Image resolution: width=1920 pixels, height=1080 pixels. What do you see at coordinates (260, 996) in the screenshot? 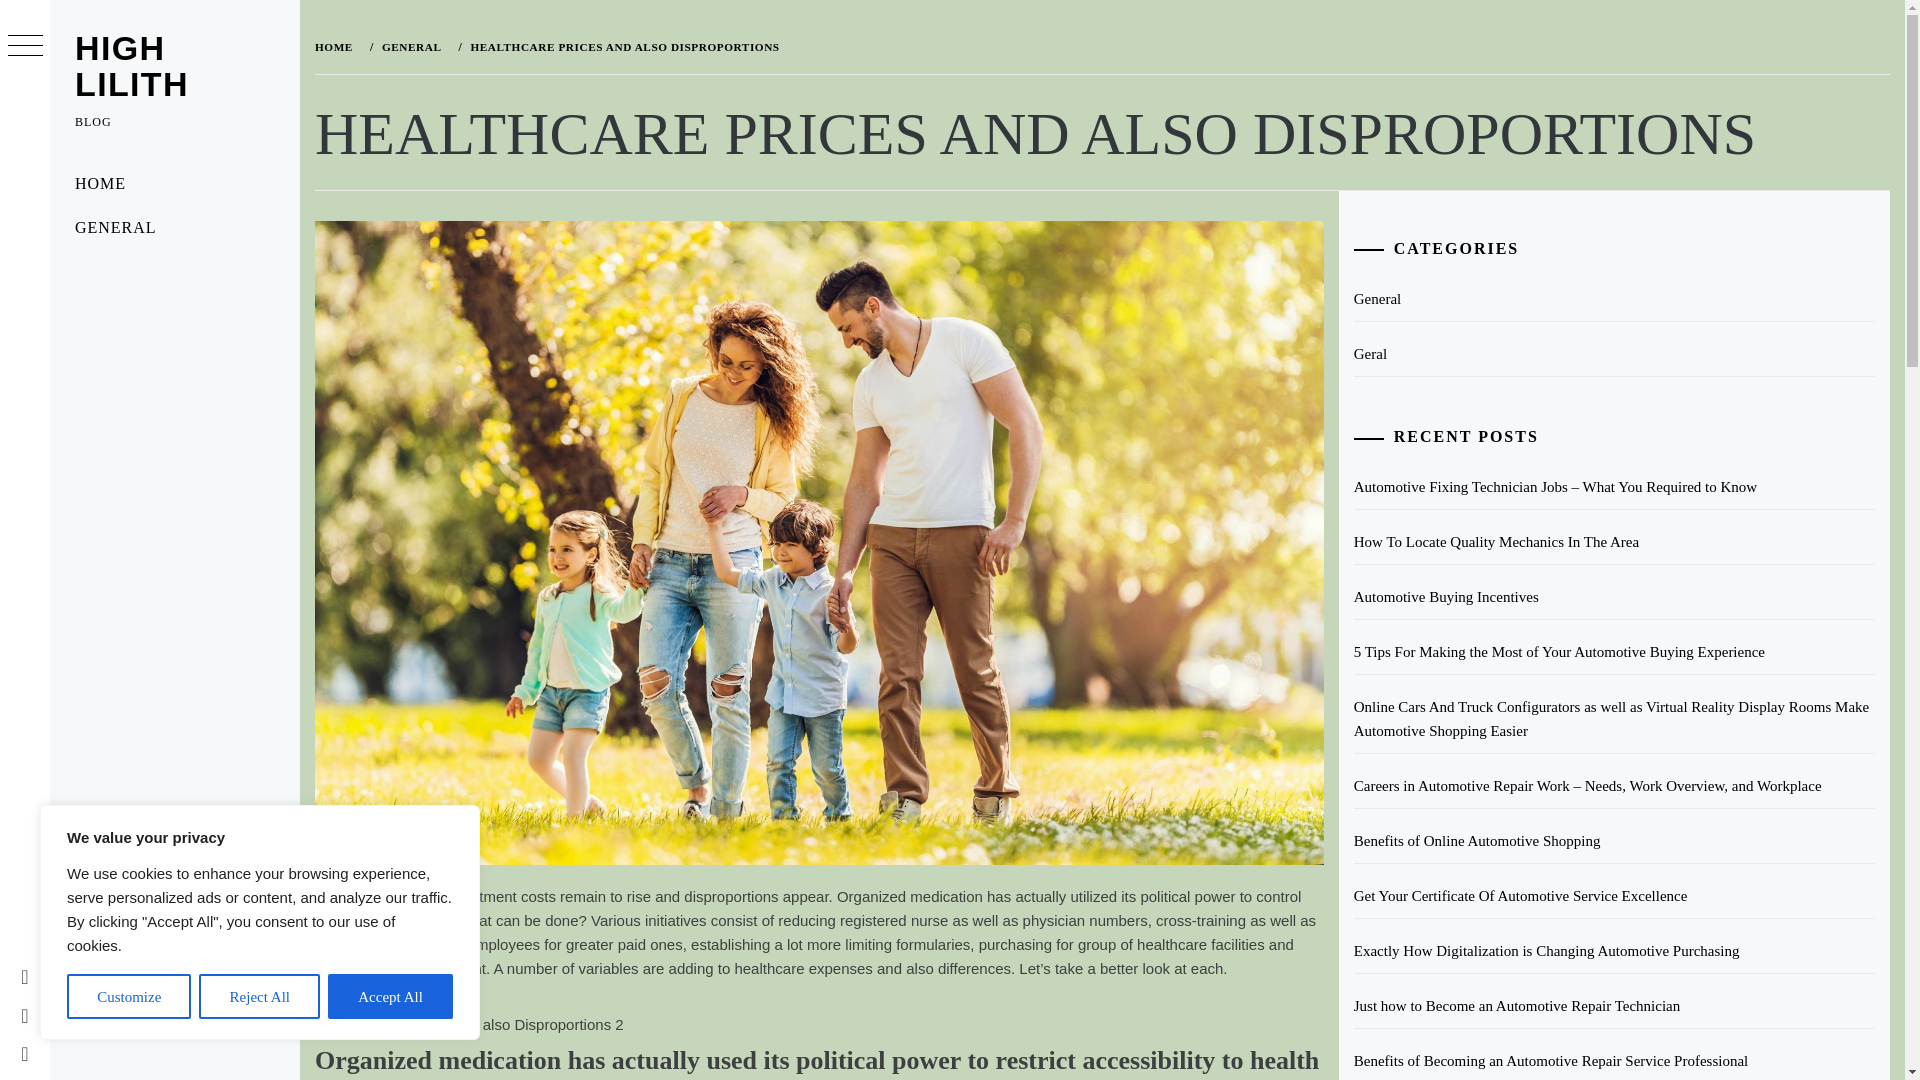
I see `Reject All` at bounding box center [260, 996].